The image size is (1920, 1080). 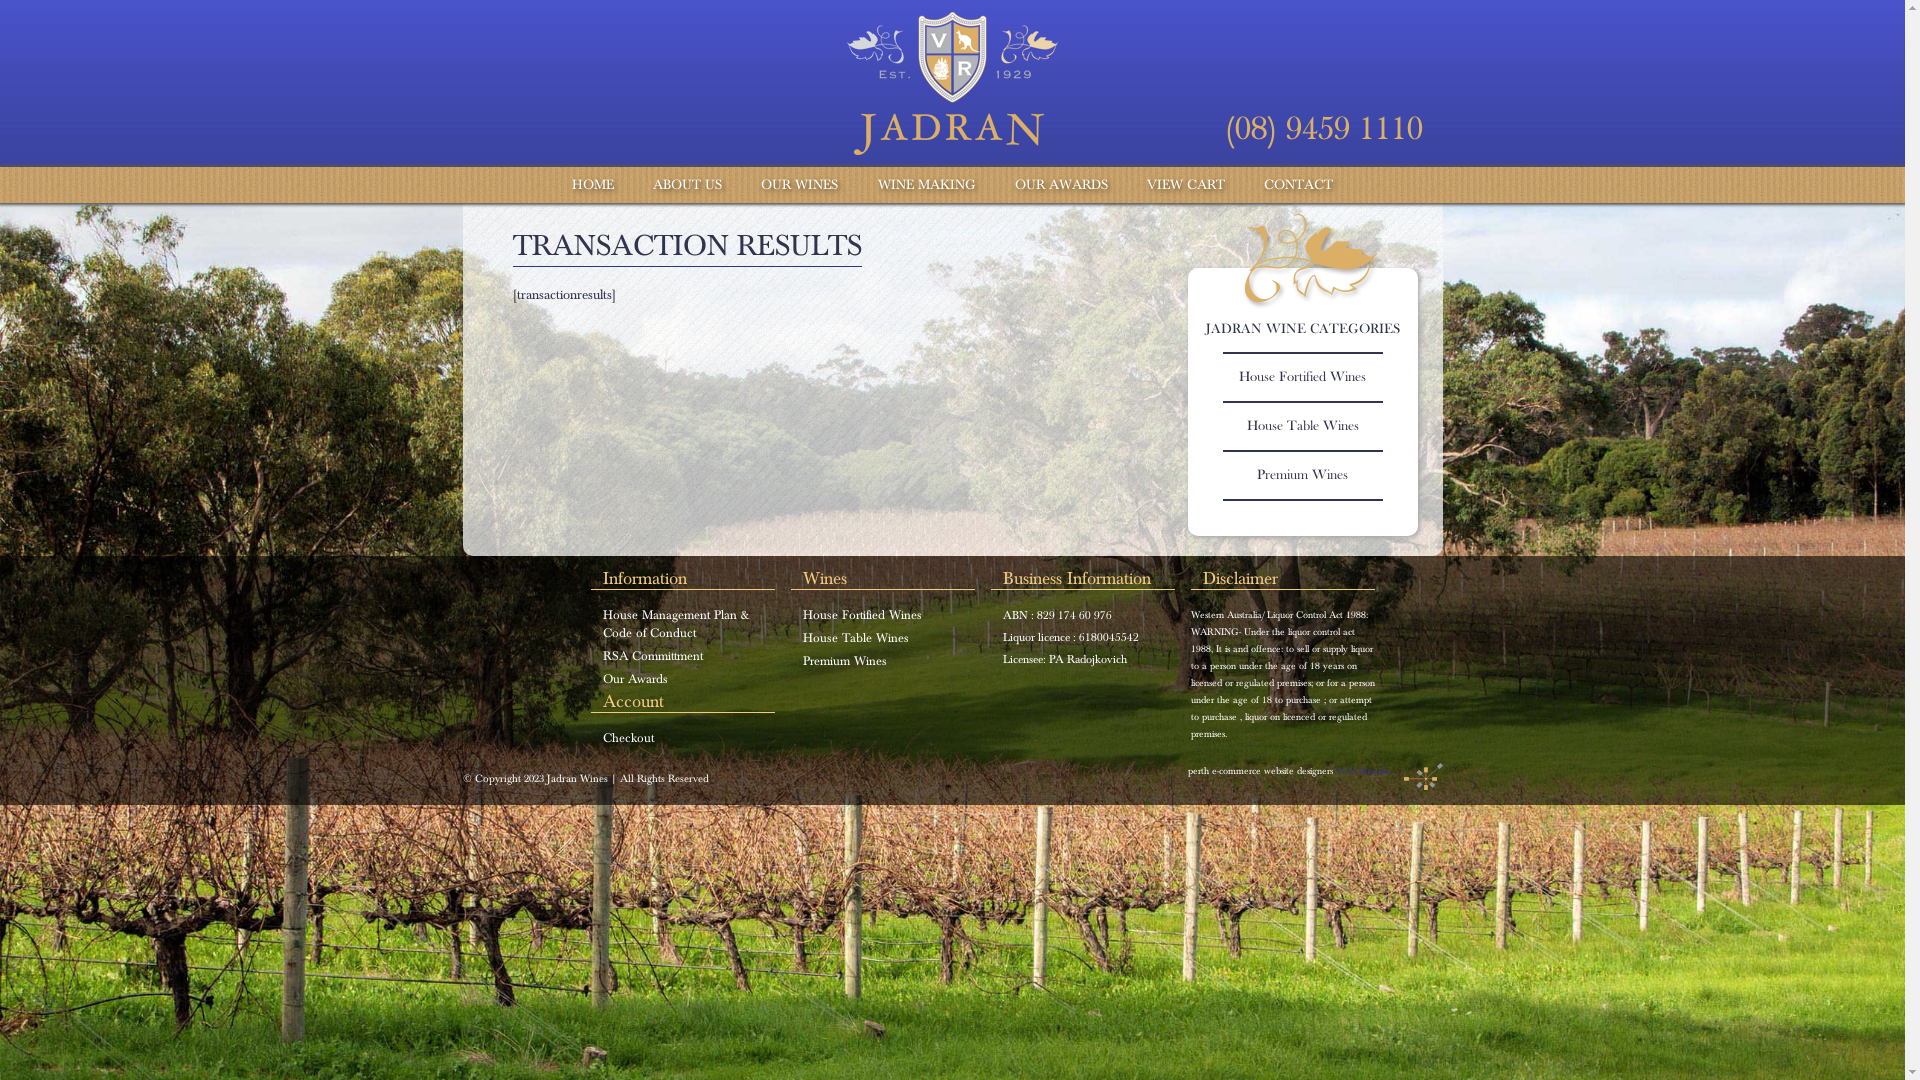 What do you see at coordinates (862, 616) in the screenshot?
I see `House Fortified Wines` at bounding box center [862, 616].